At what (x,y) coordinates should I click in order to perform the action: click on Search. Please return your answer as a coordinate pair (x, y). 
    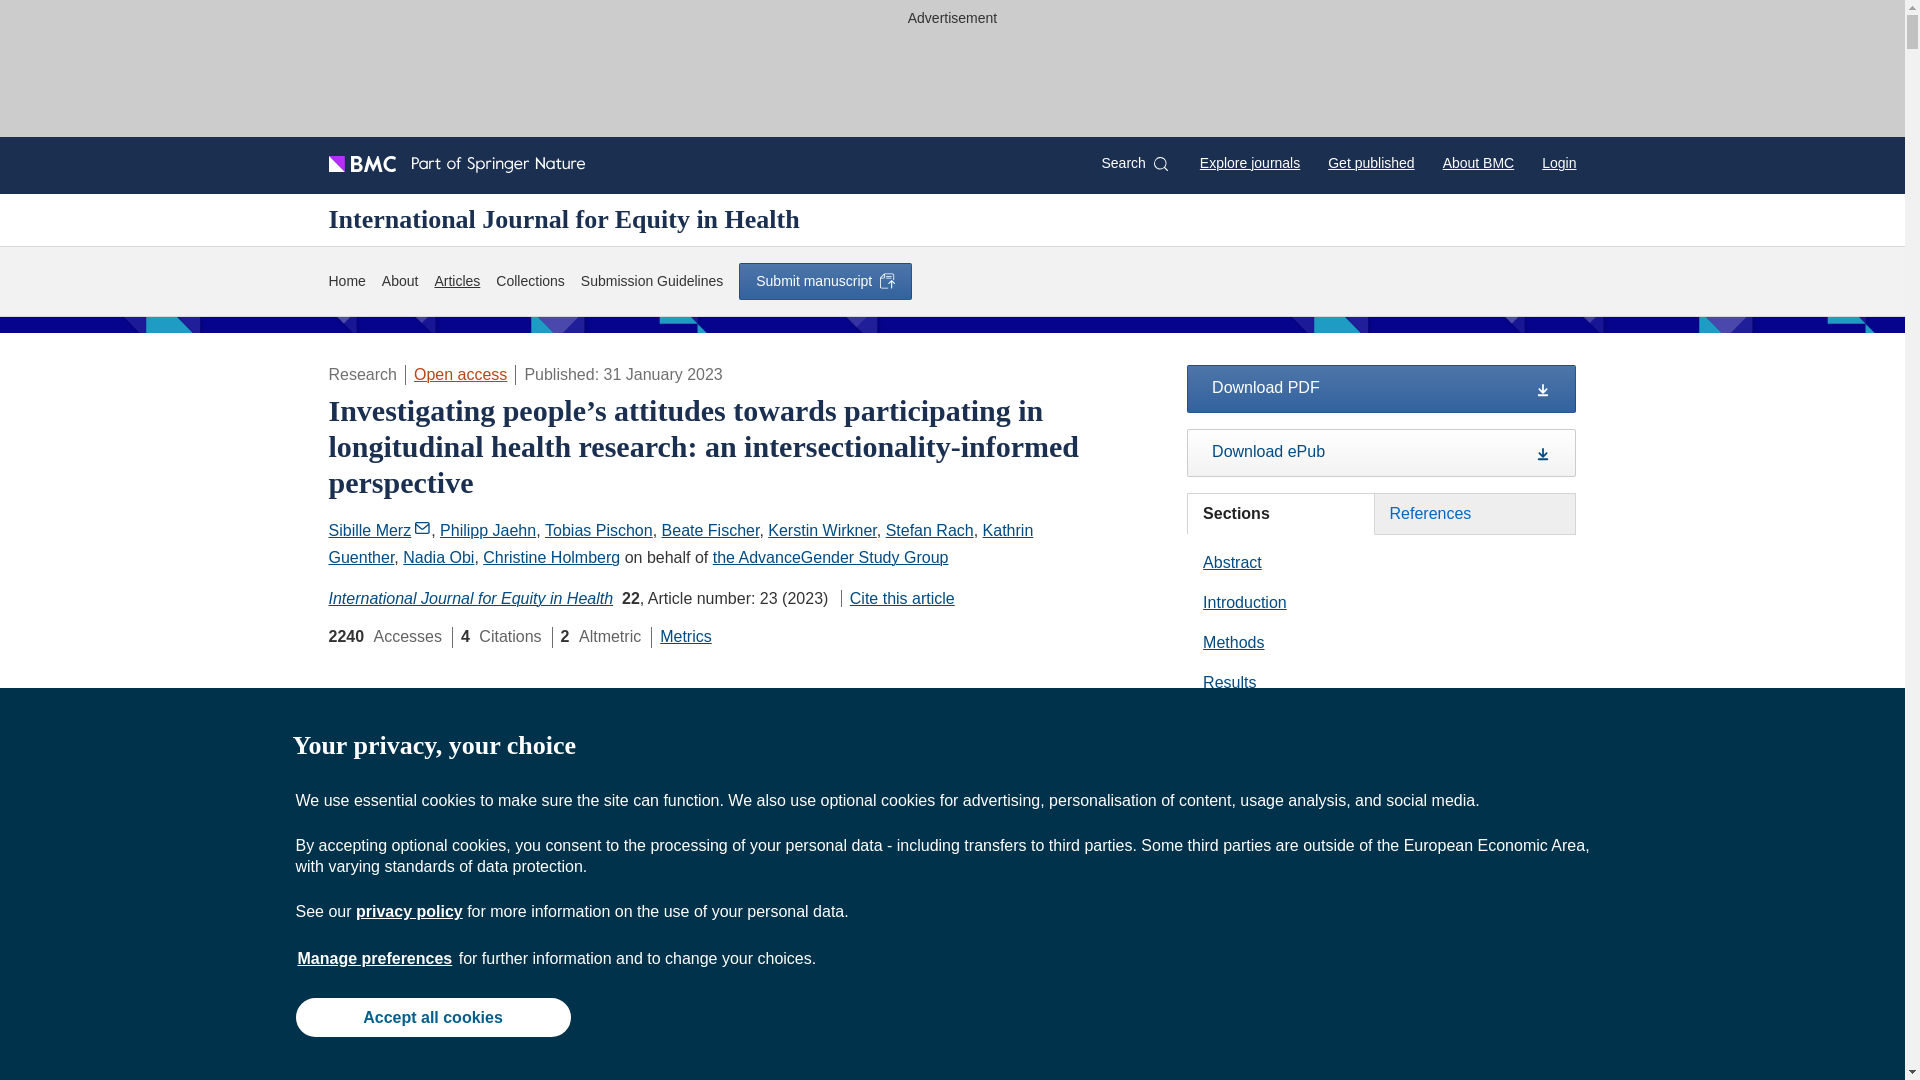
    Looking at the image, I should click on (1134, 163).